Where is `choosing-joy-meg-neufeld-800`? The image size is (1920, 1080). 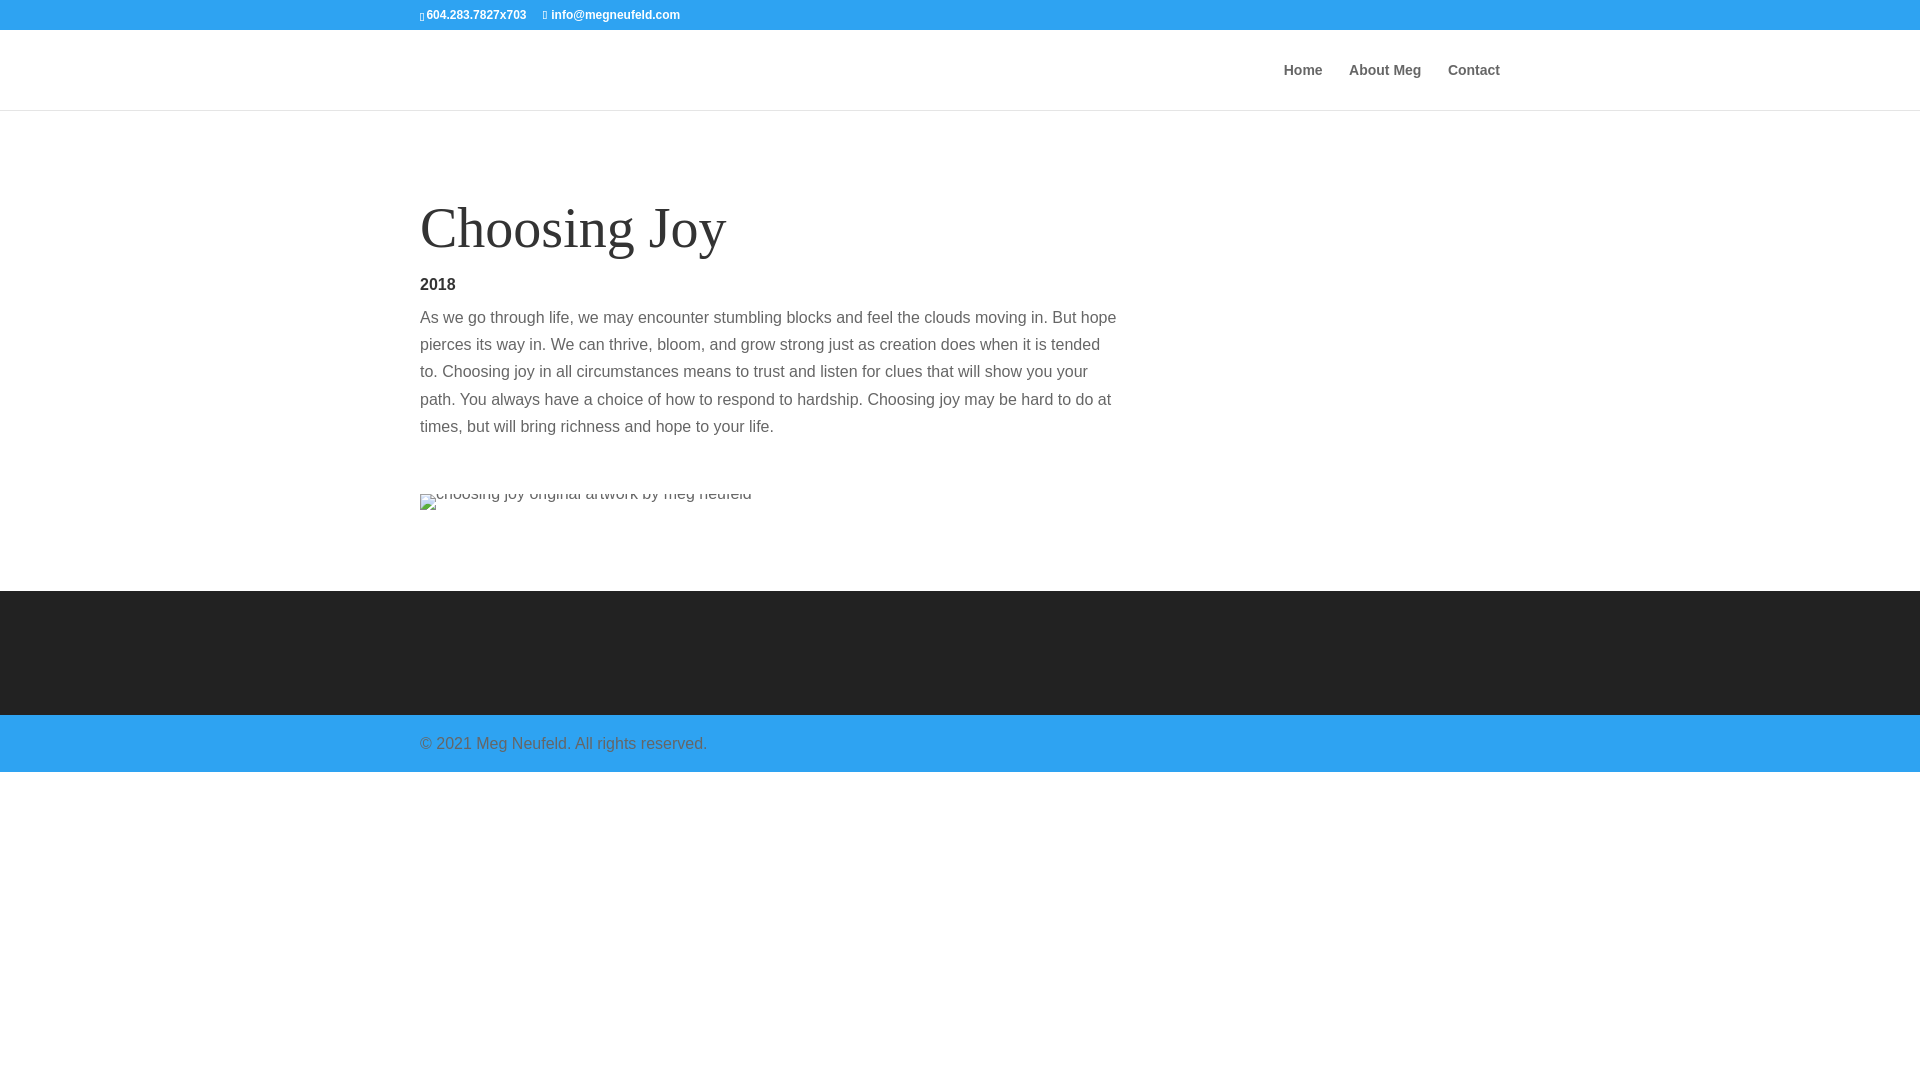
choosing-joy-meg-neufeld-800 is located at coordinates (586, 501).